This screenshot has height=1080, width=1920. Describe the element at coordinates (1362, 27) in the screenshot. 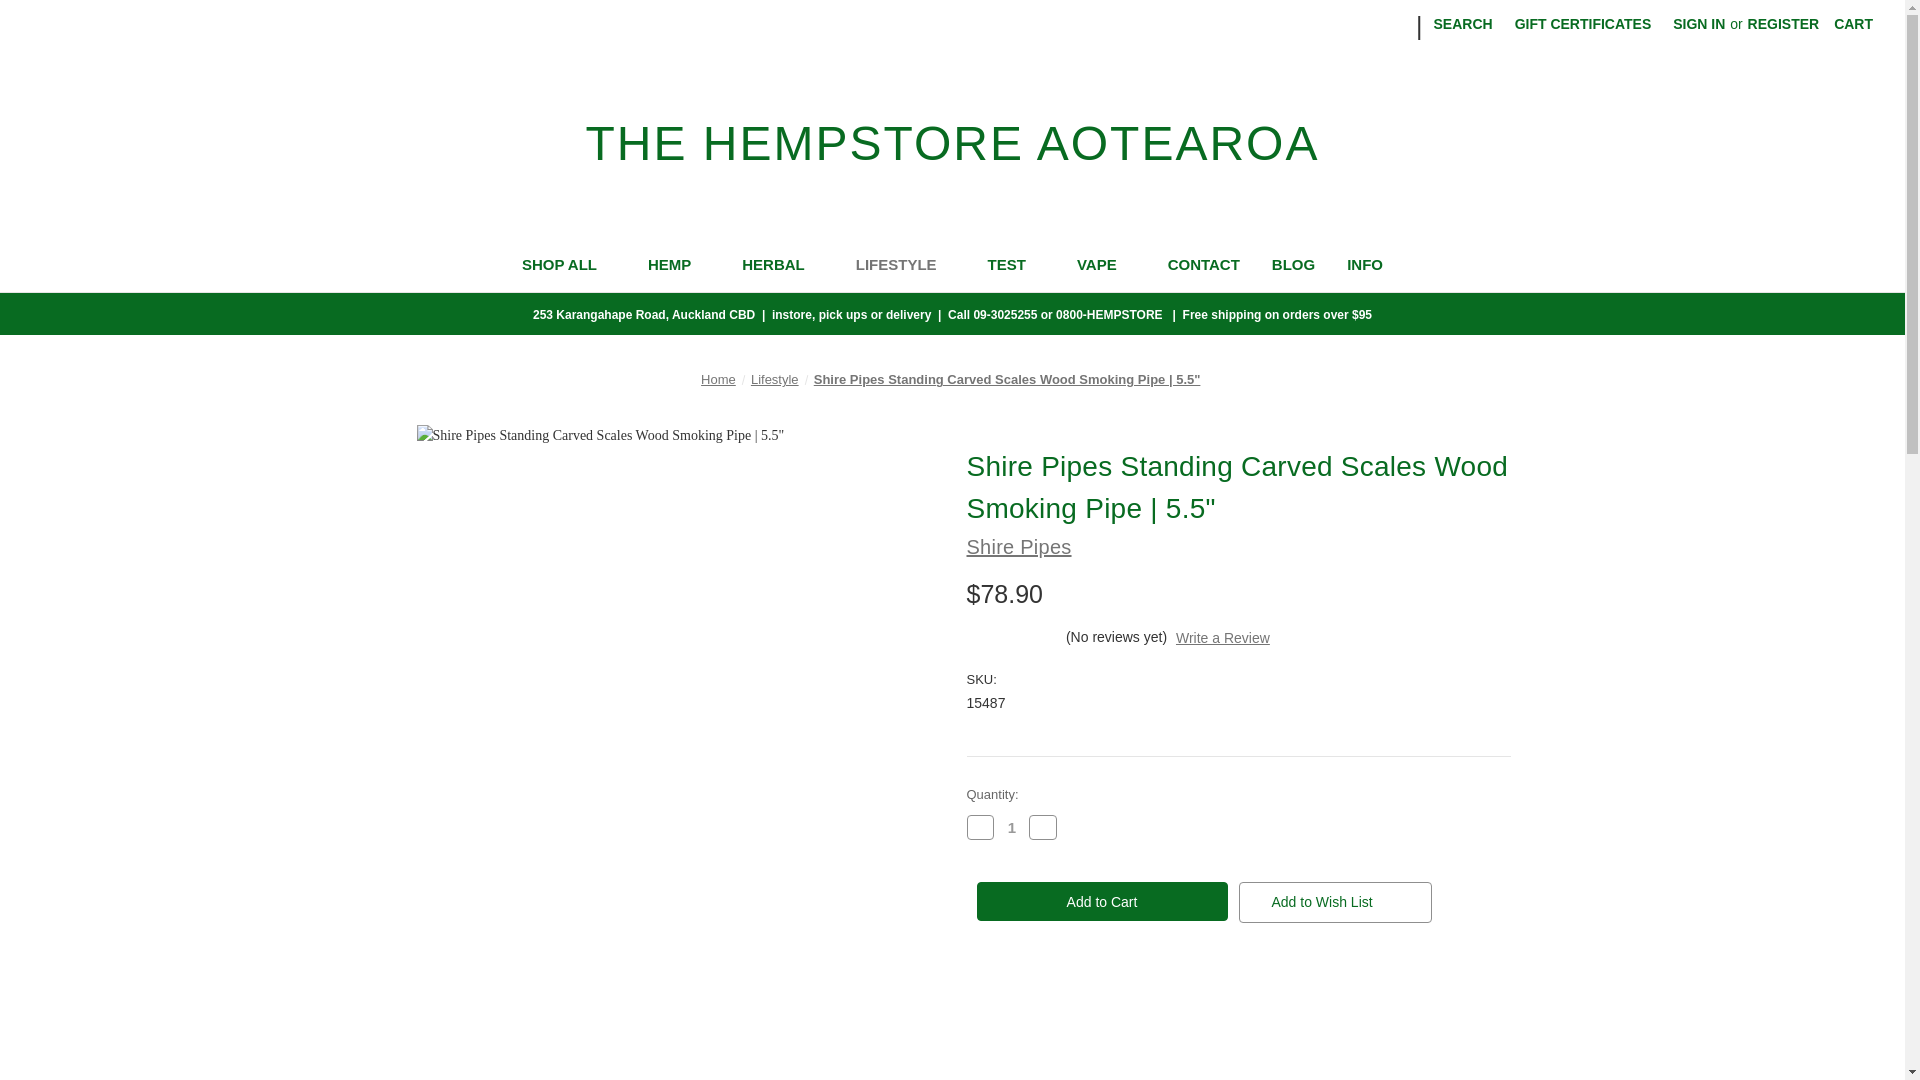

I see `Instagram` at that location.